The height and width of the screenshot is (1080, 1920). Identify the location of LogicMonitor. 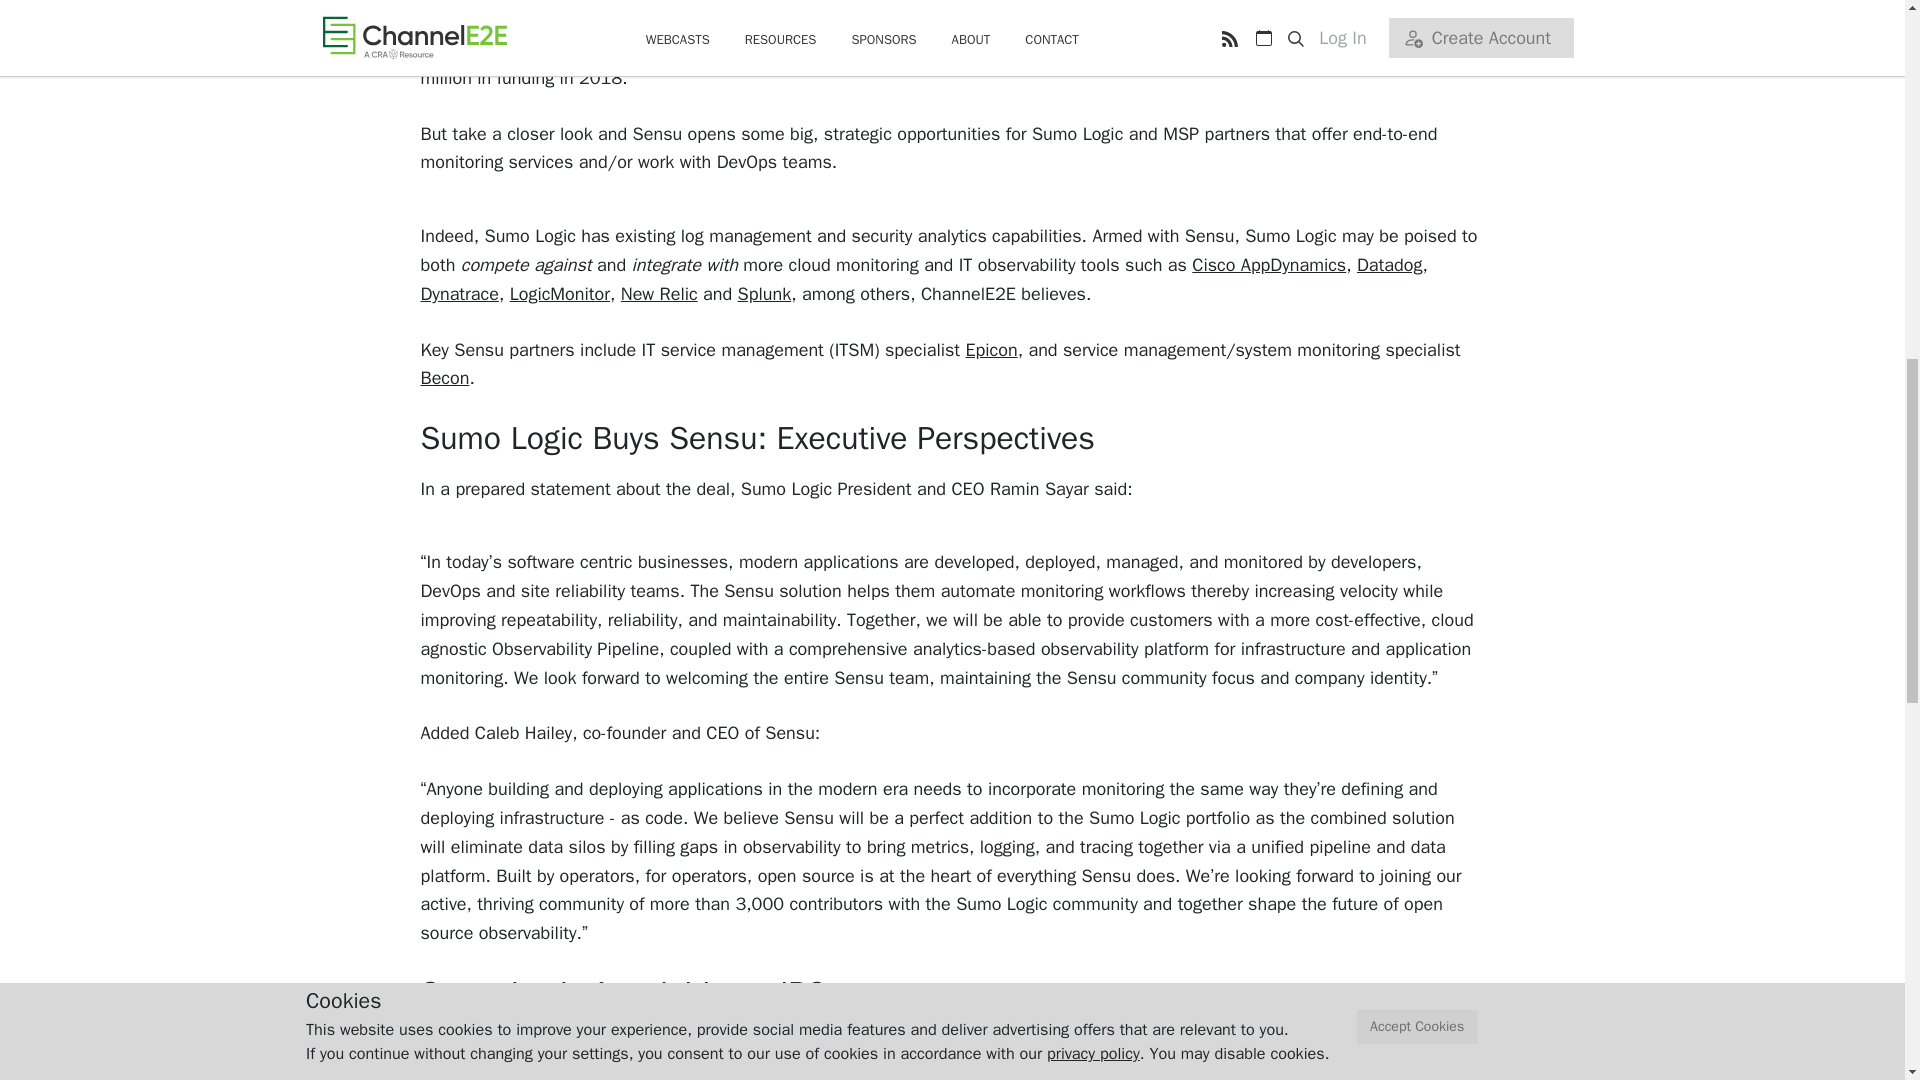
(560, 293).